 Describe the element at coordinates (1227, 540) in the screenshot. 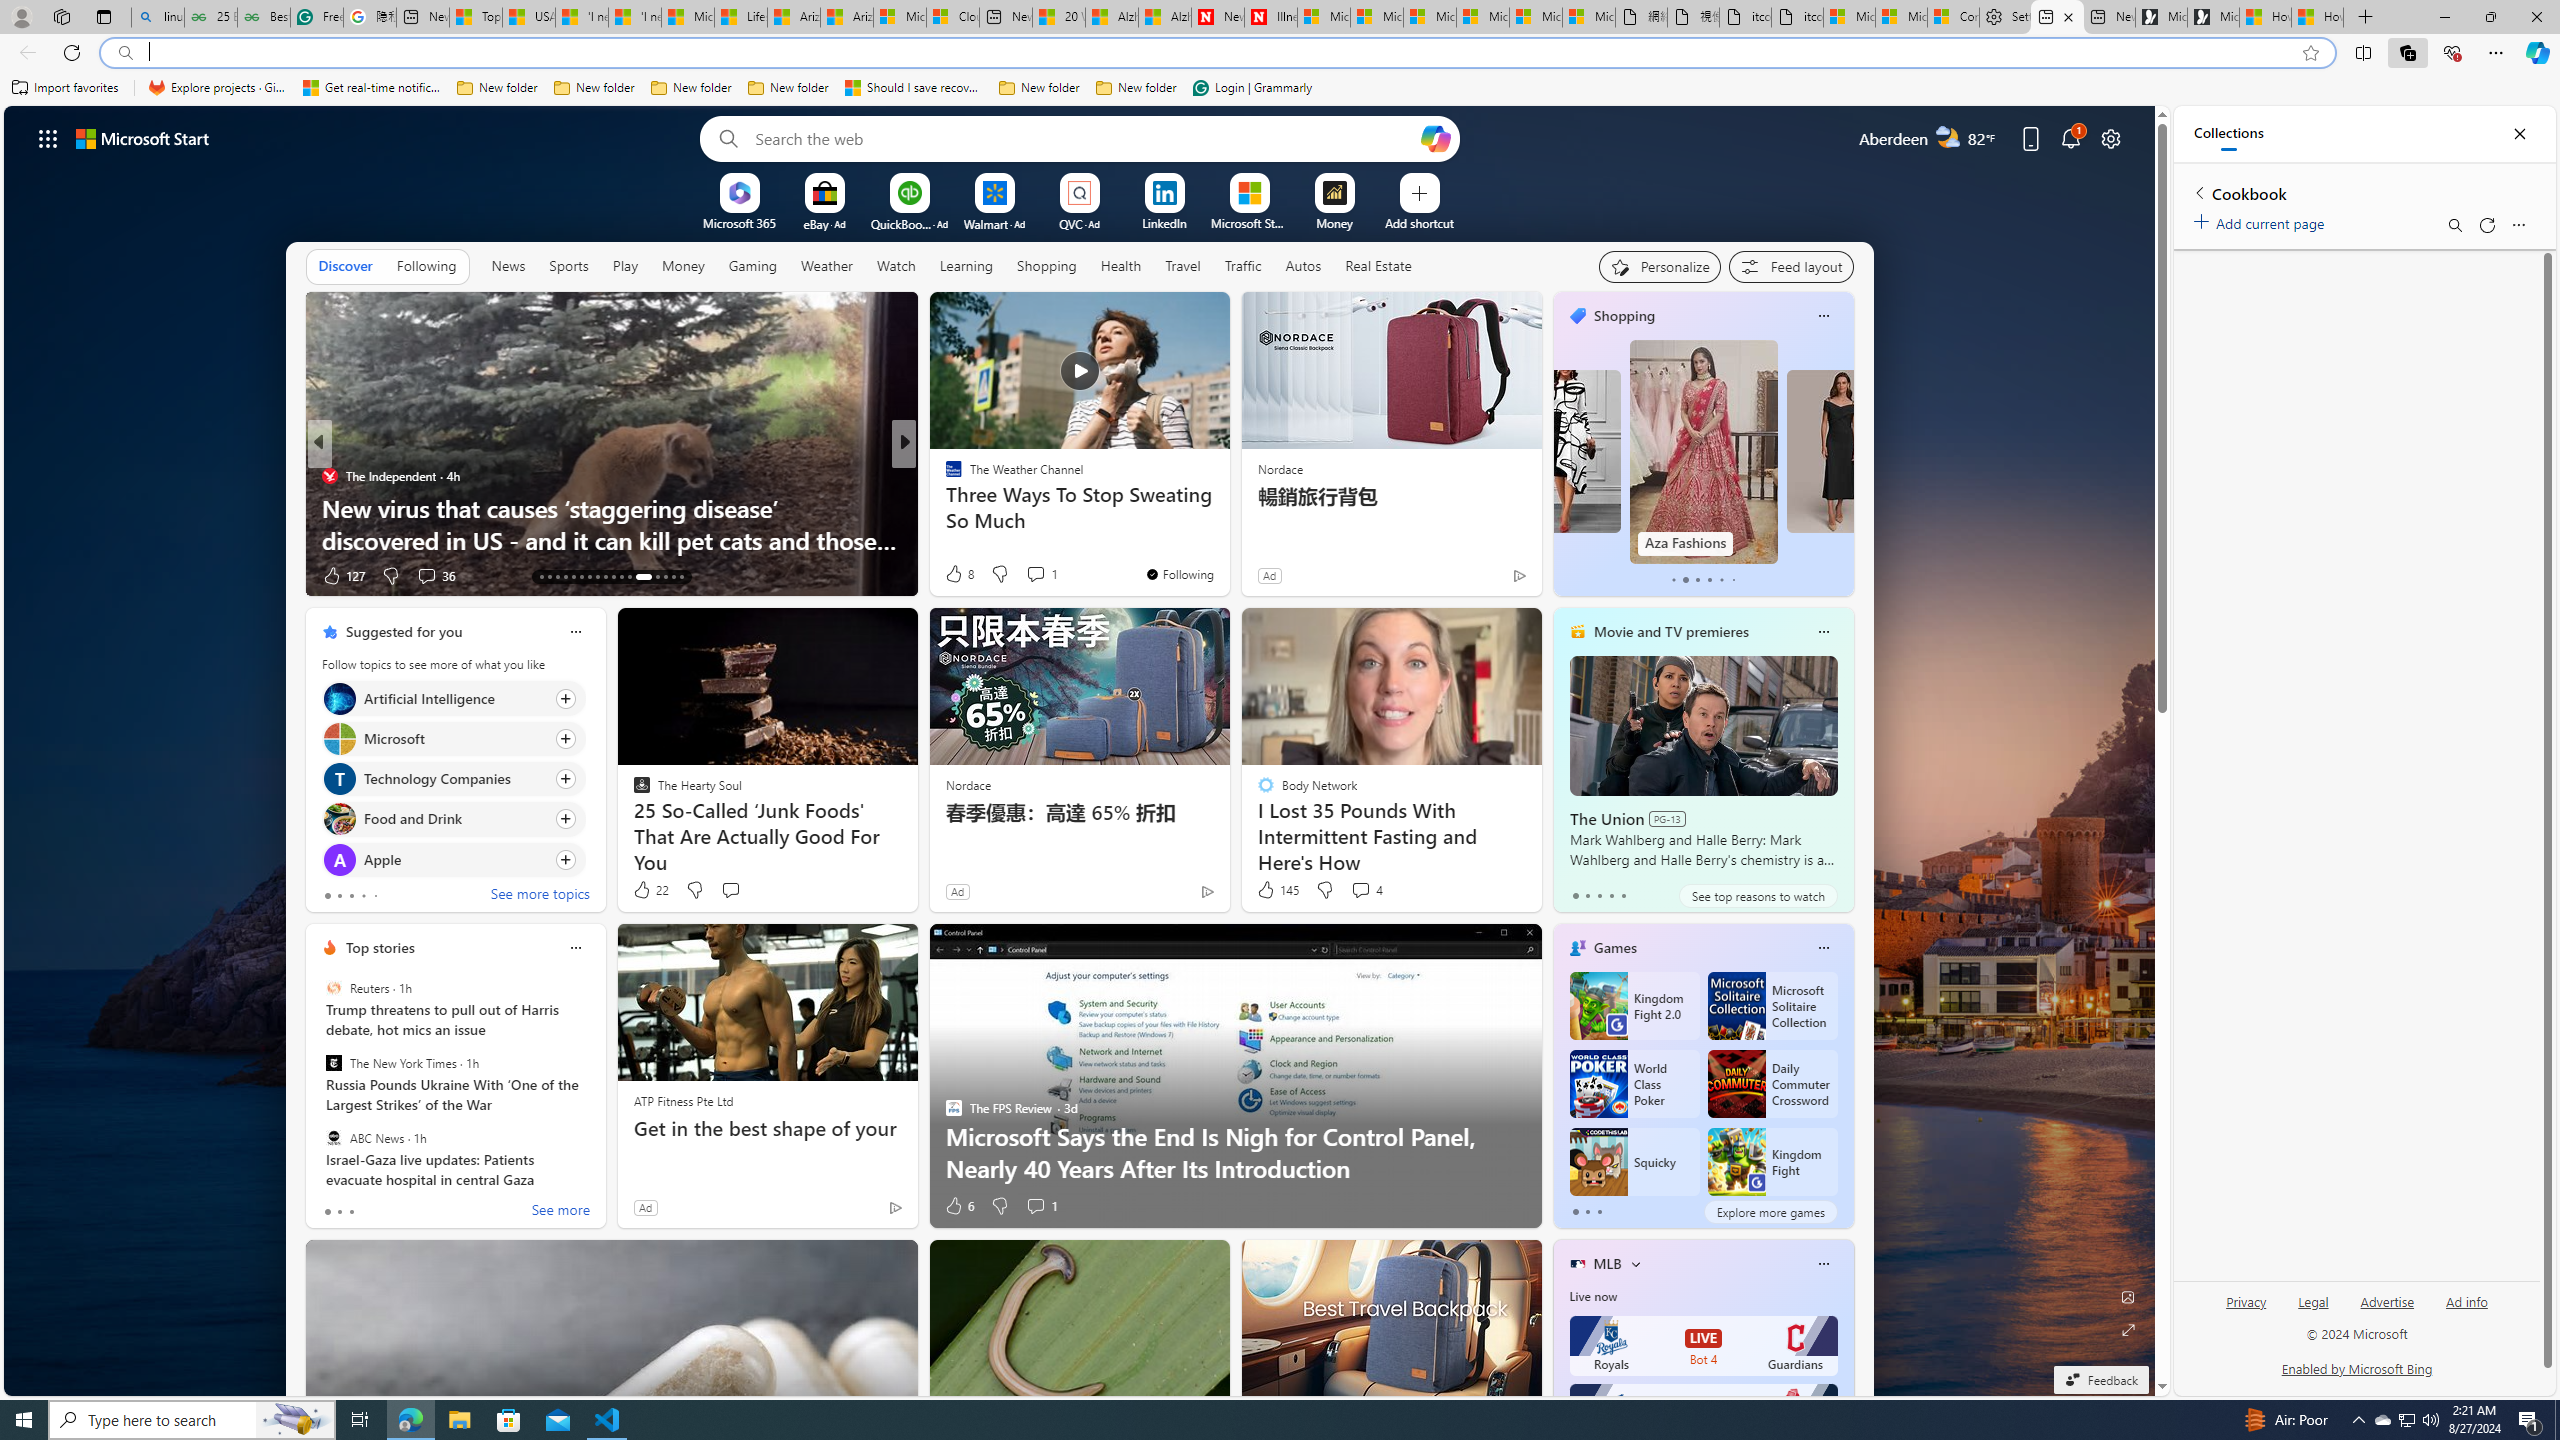

I see `12 Healthy Habits That Could Help You Live Longer` at that location.